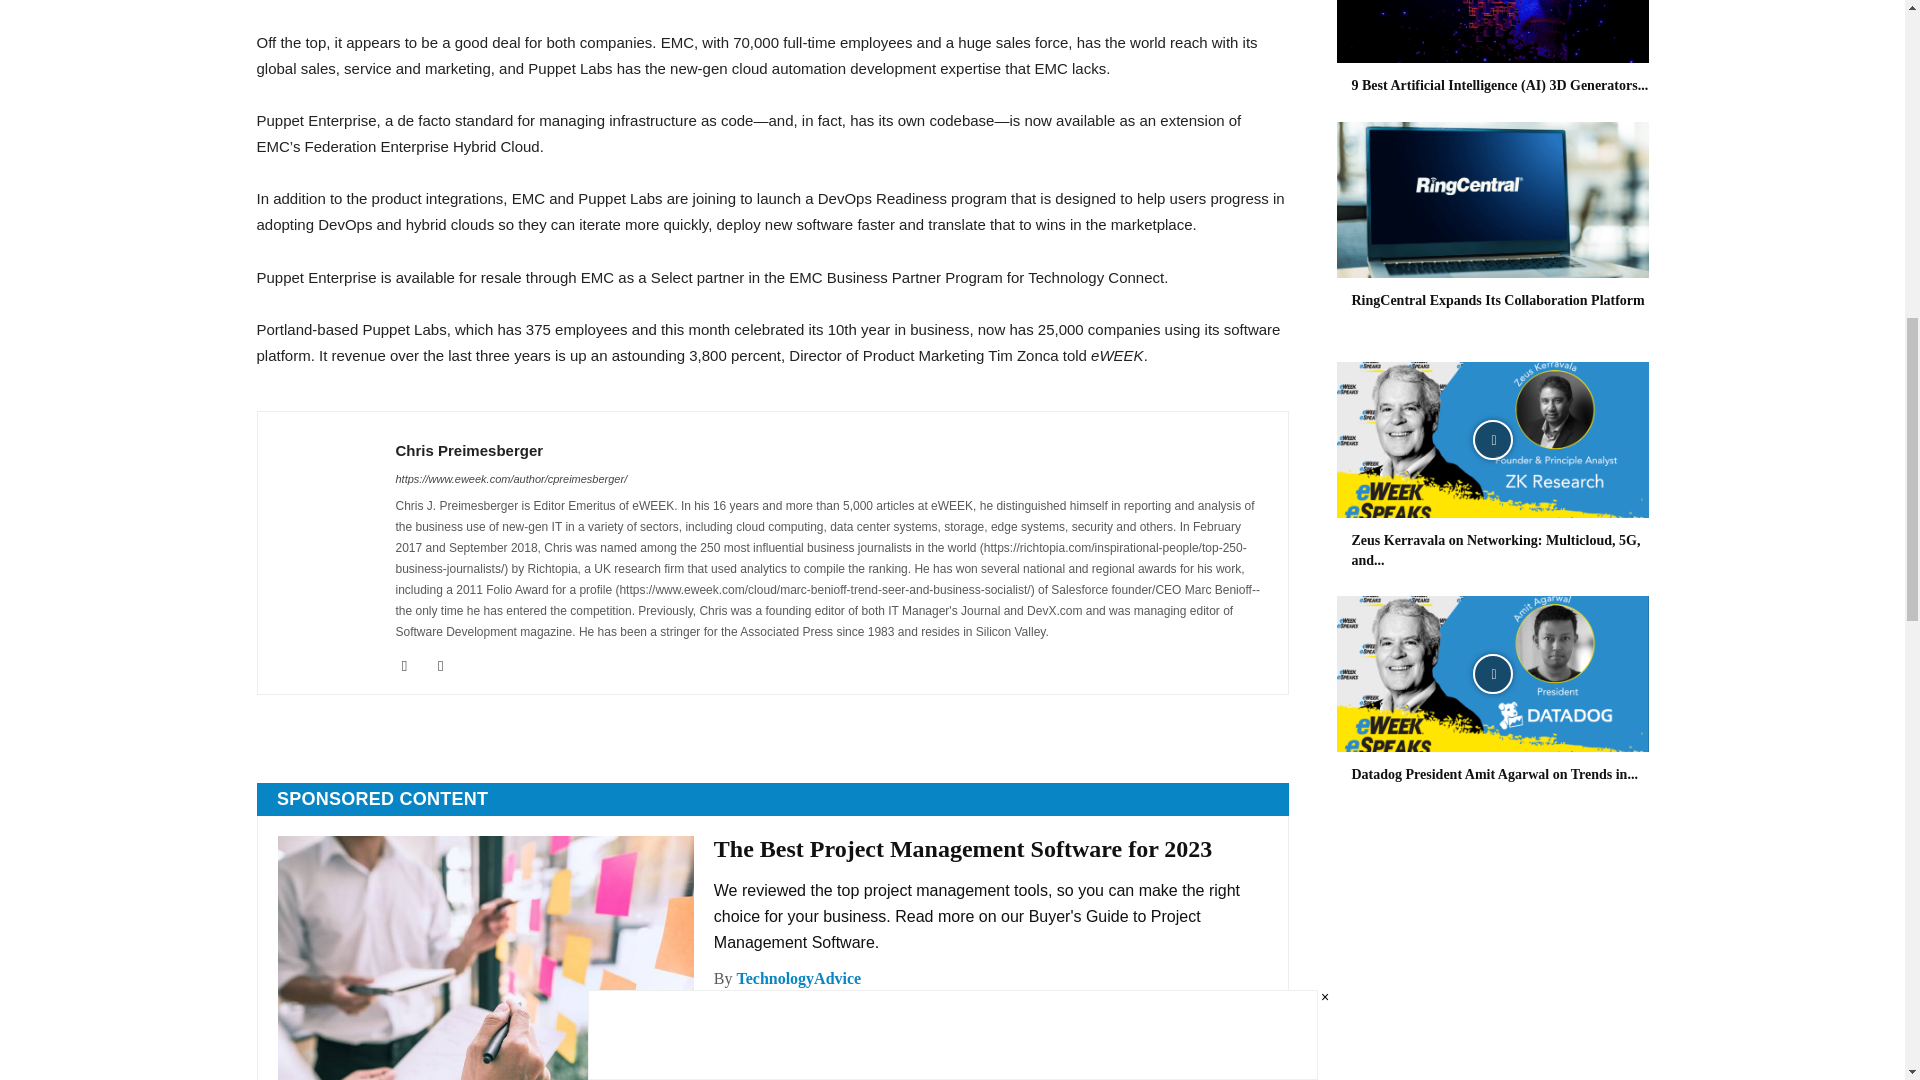 The height and width of the screenshot is (1080, 1920). Describe the element at coordinates (1492, 200) in the screenshot. I see `RingCentral Expands Its Collaboration Platform` at that location.